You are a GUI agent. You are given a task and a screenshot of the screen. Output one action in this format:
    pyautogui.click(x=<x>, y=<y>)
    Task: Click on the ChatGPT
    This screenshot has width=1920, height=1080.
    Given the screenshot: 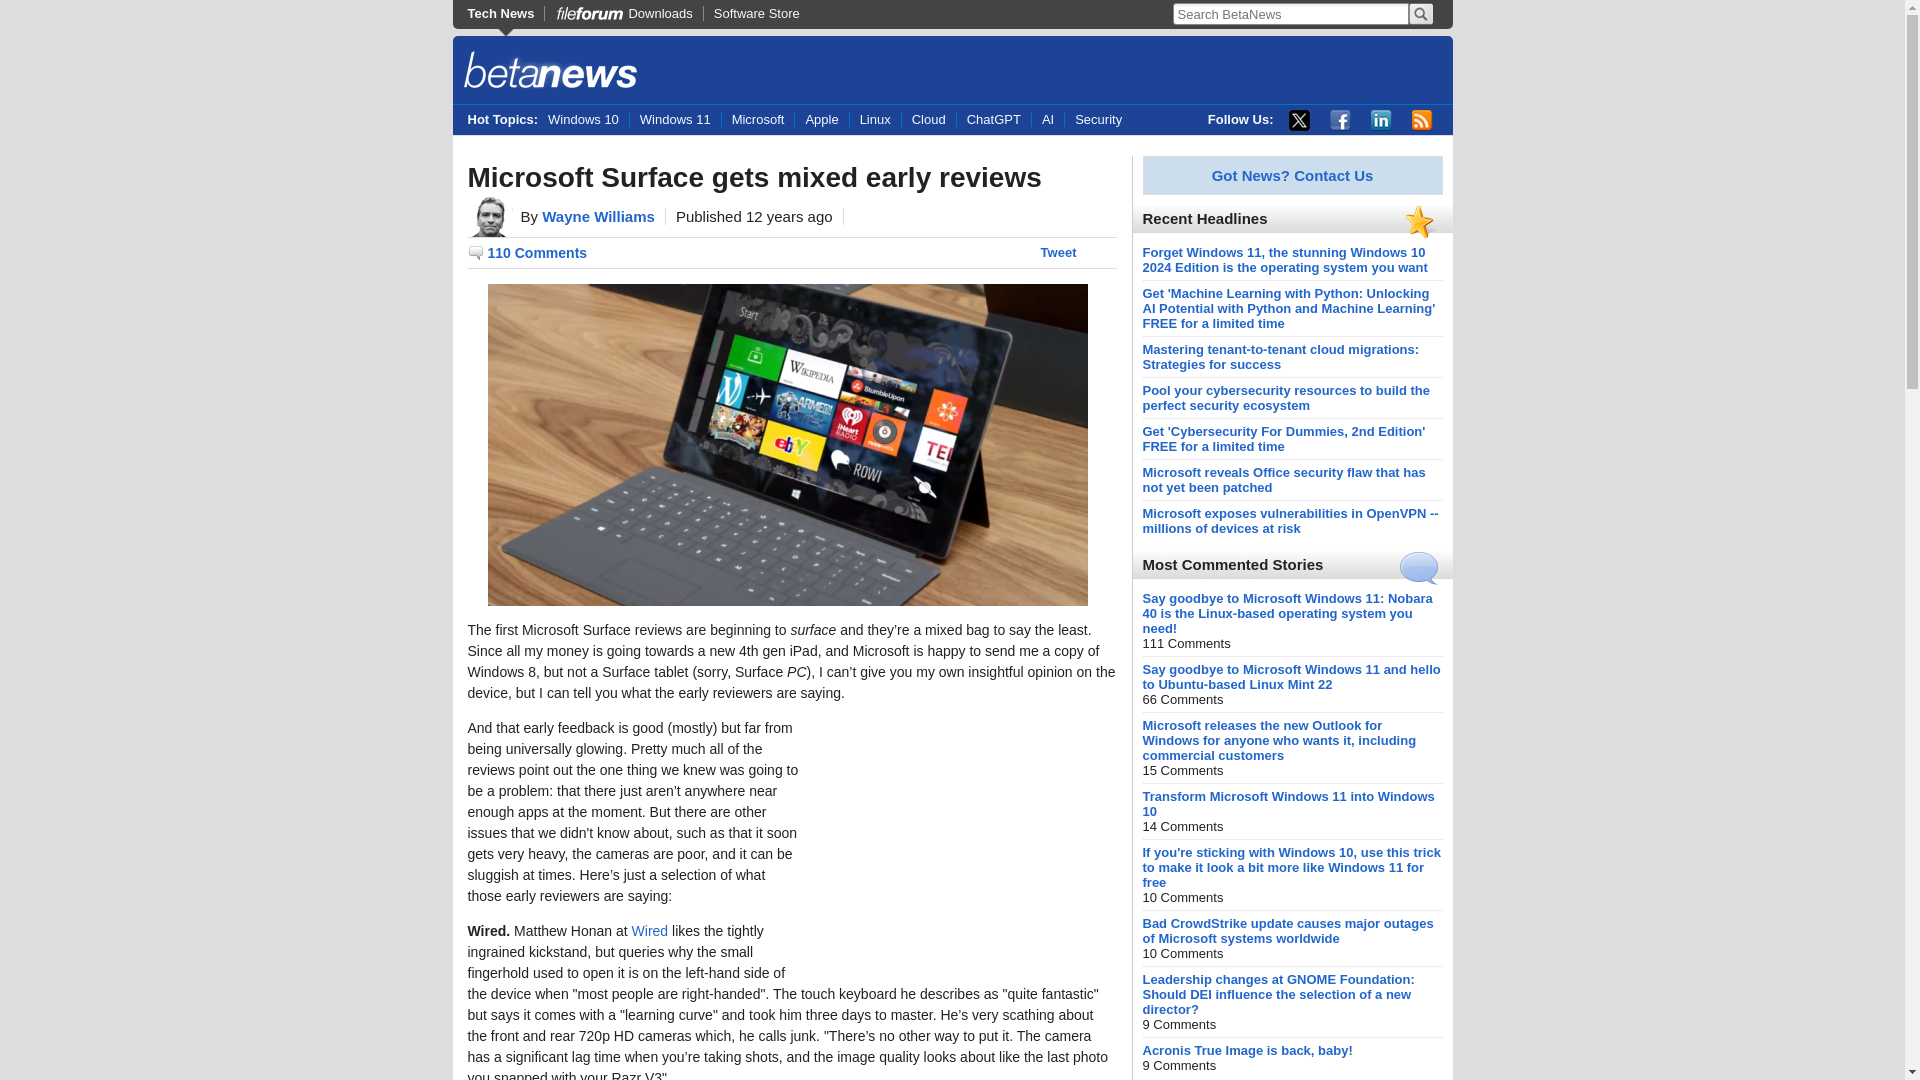 What is the action you would take?
    pyautogui.click(x=994, y=120)
    